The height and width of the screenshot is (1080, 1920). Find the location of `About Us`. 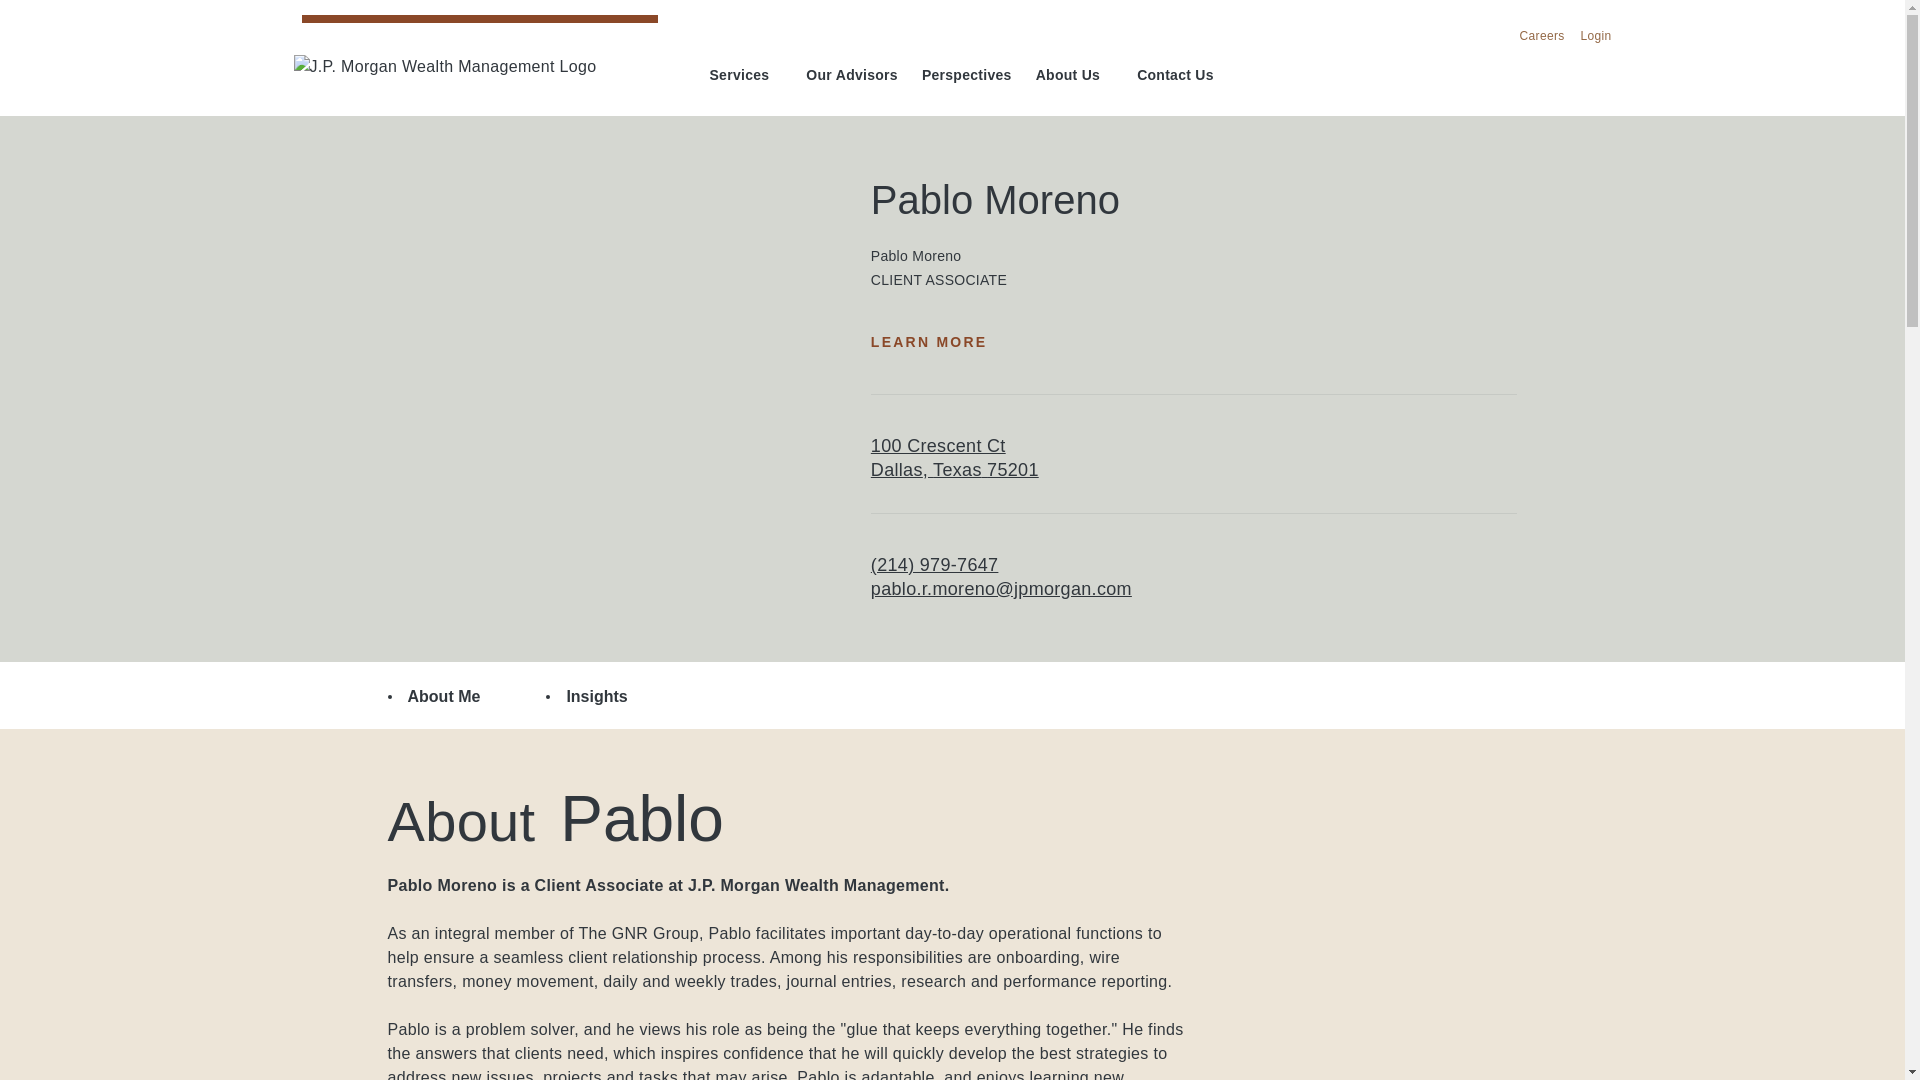

About Us is located at coordinates (476, 76).